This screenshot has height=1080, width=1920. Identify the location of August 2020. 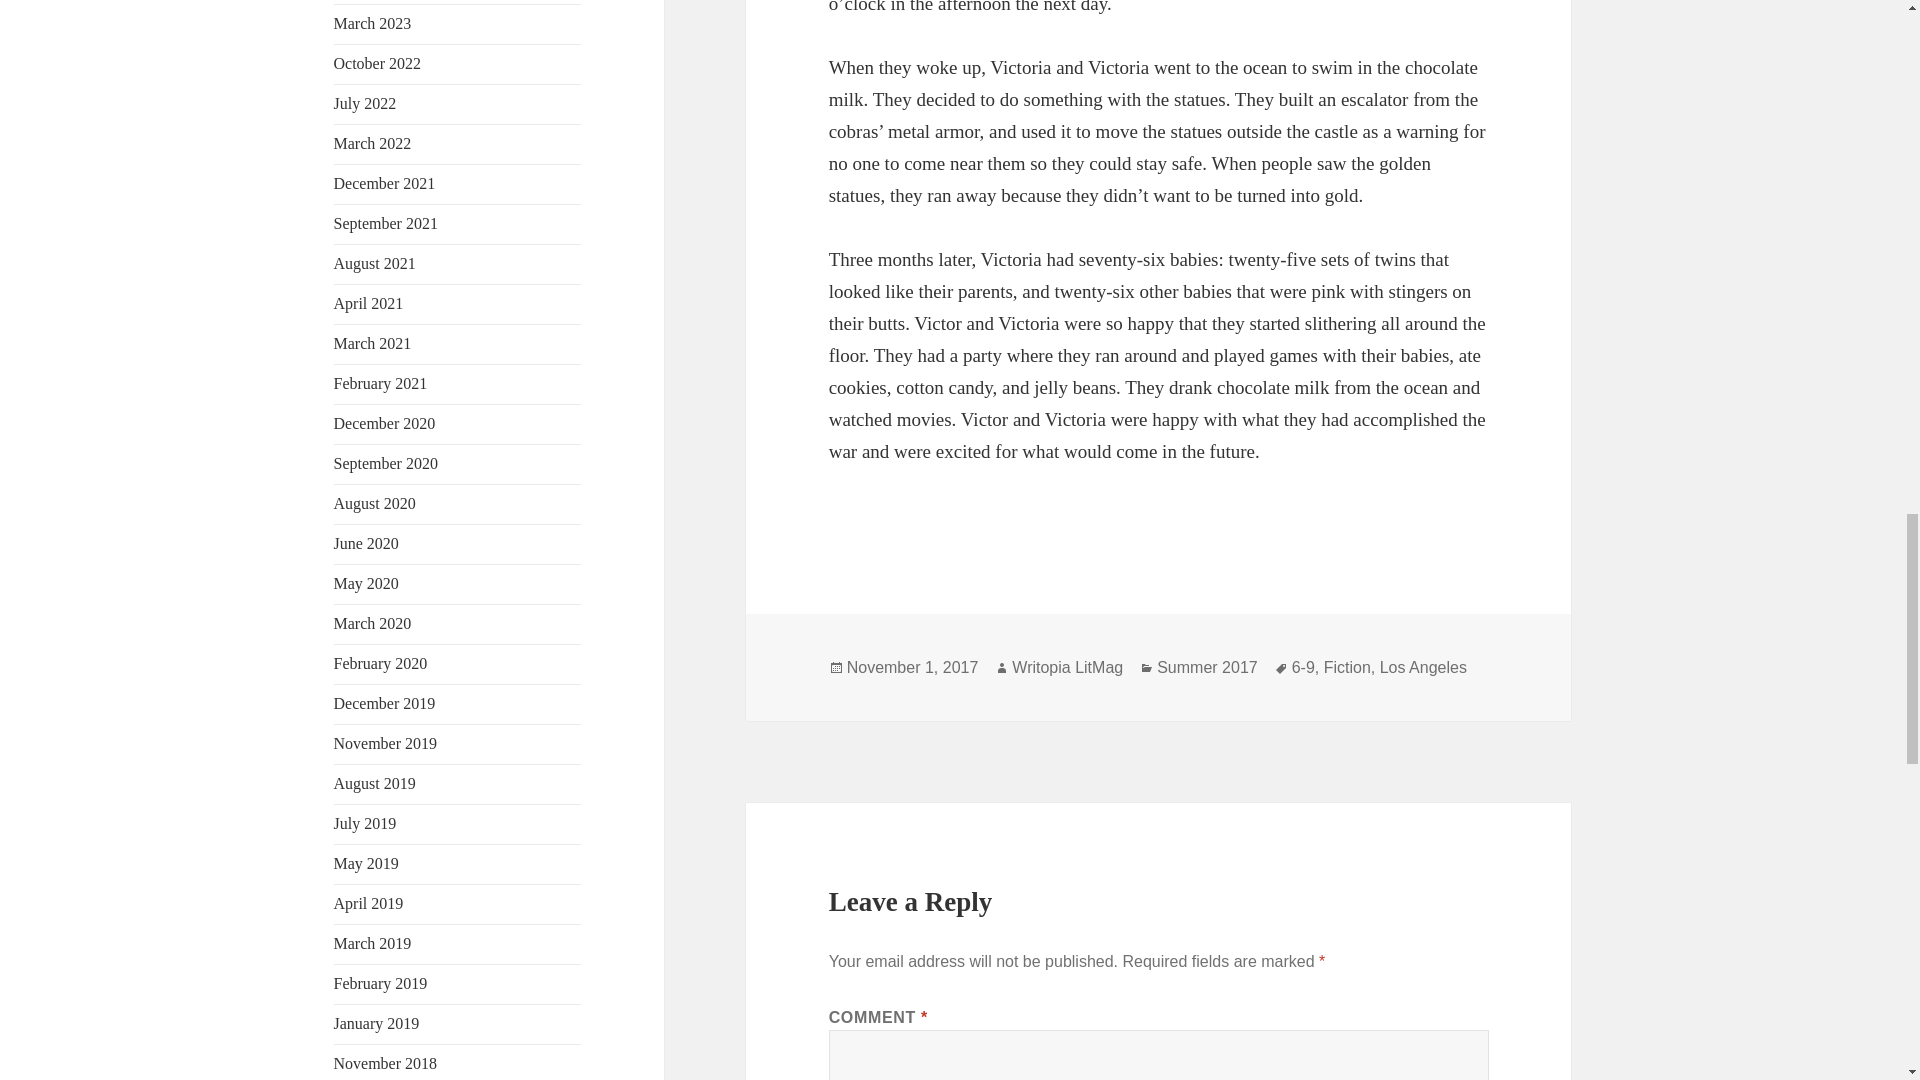
(375, 502).